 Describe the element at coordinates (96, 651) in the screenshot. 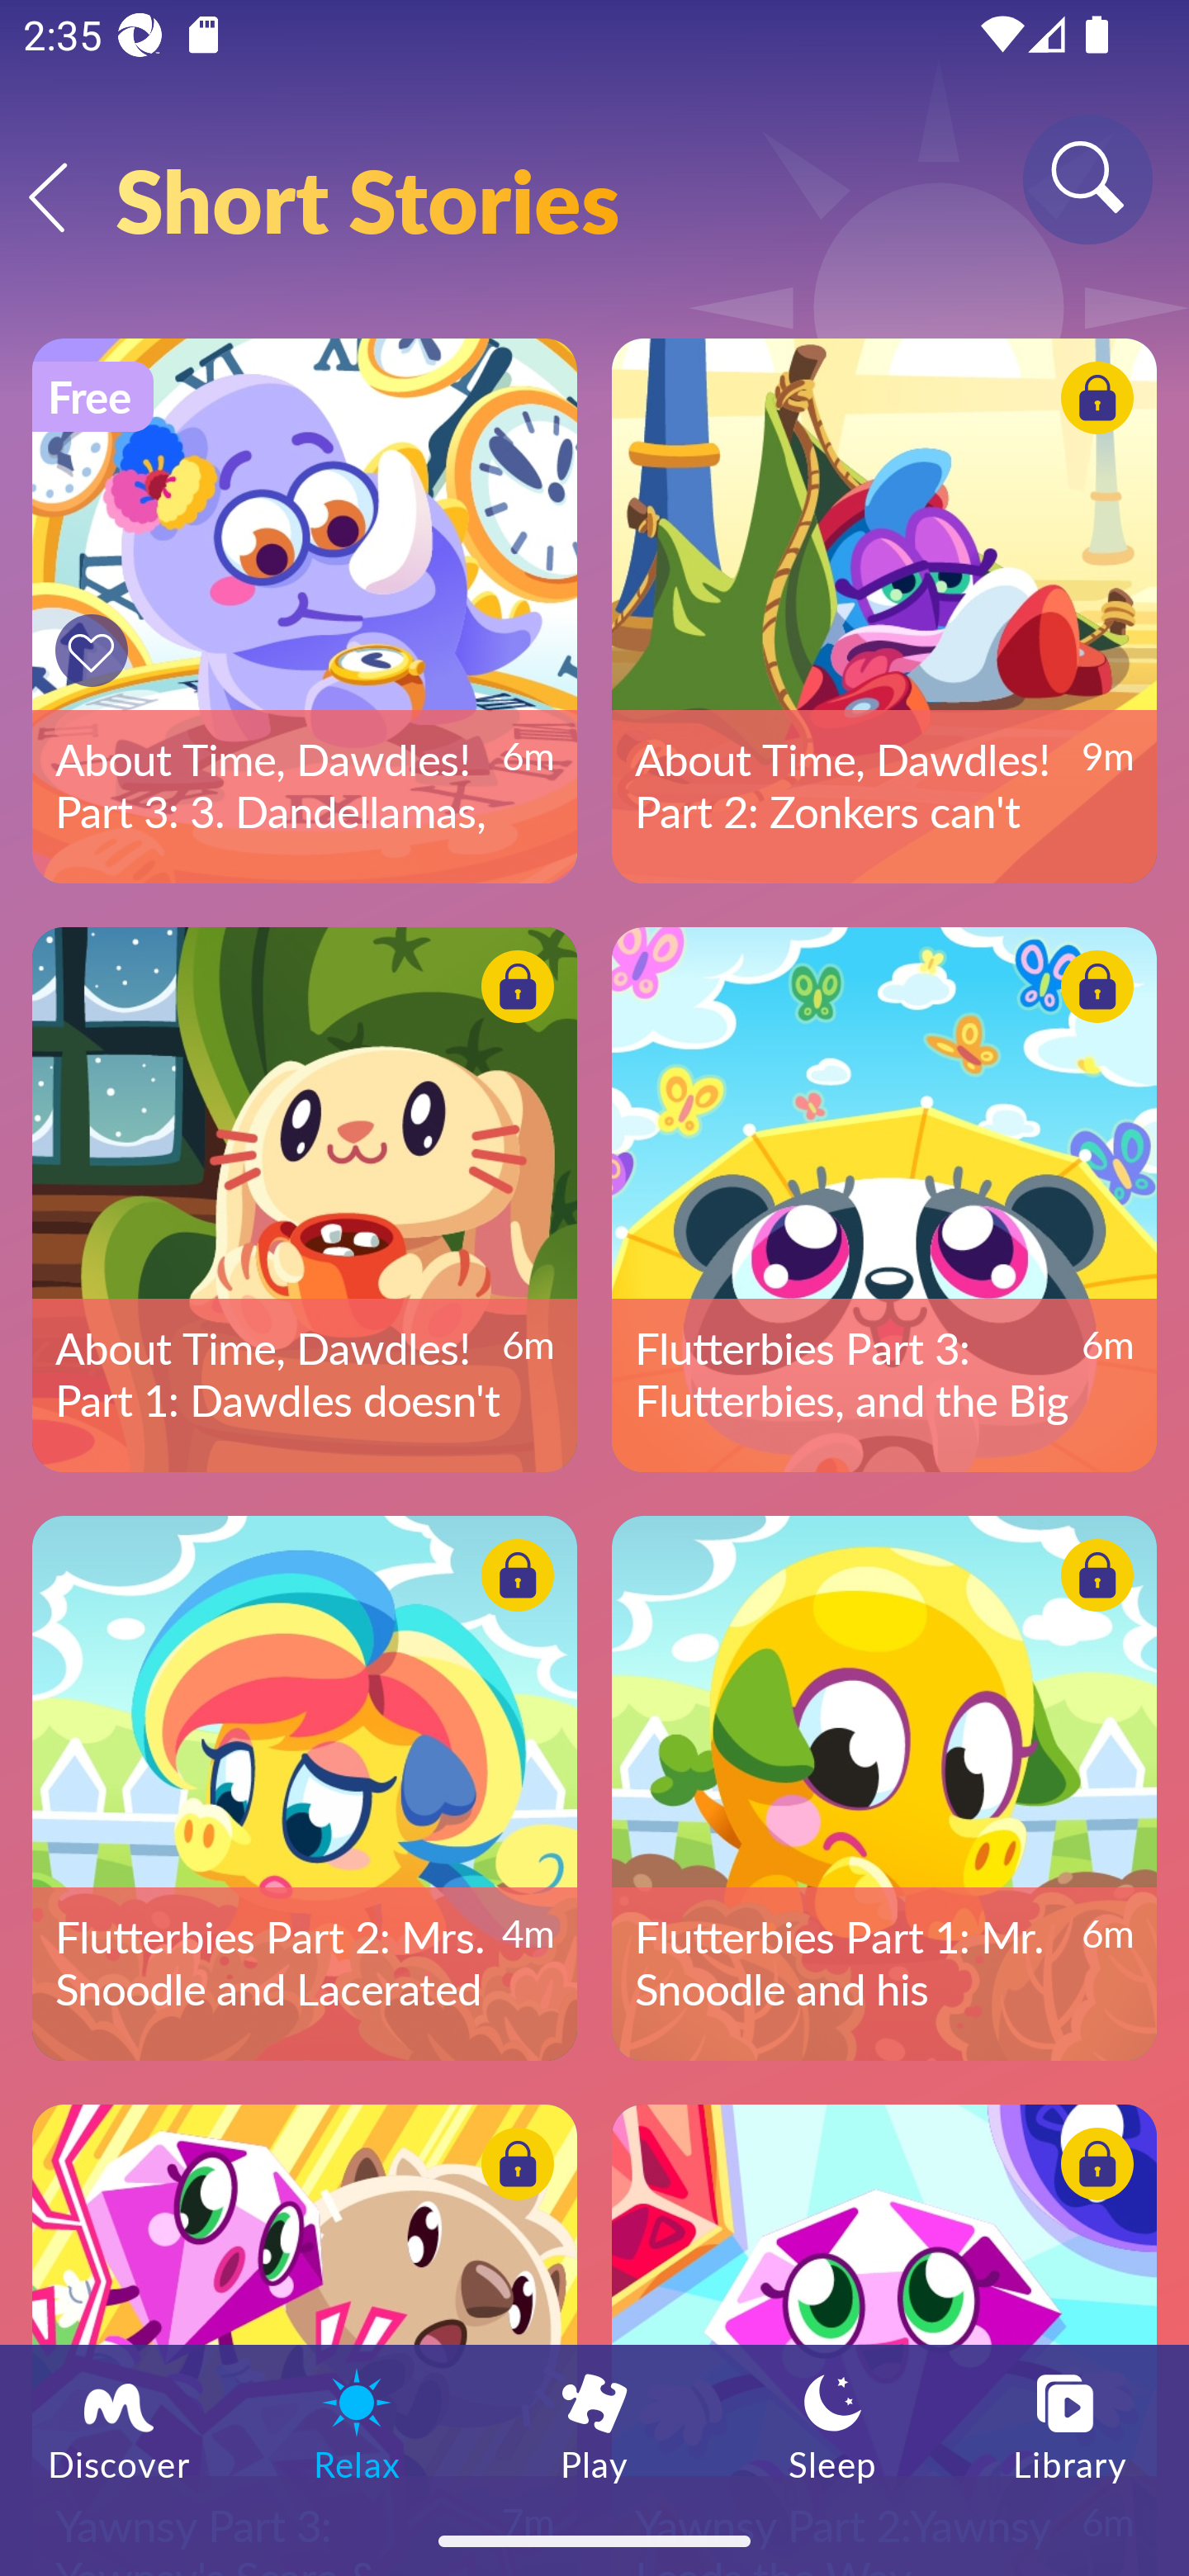

I see `Button` at that location.